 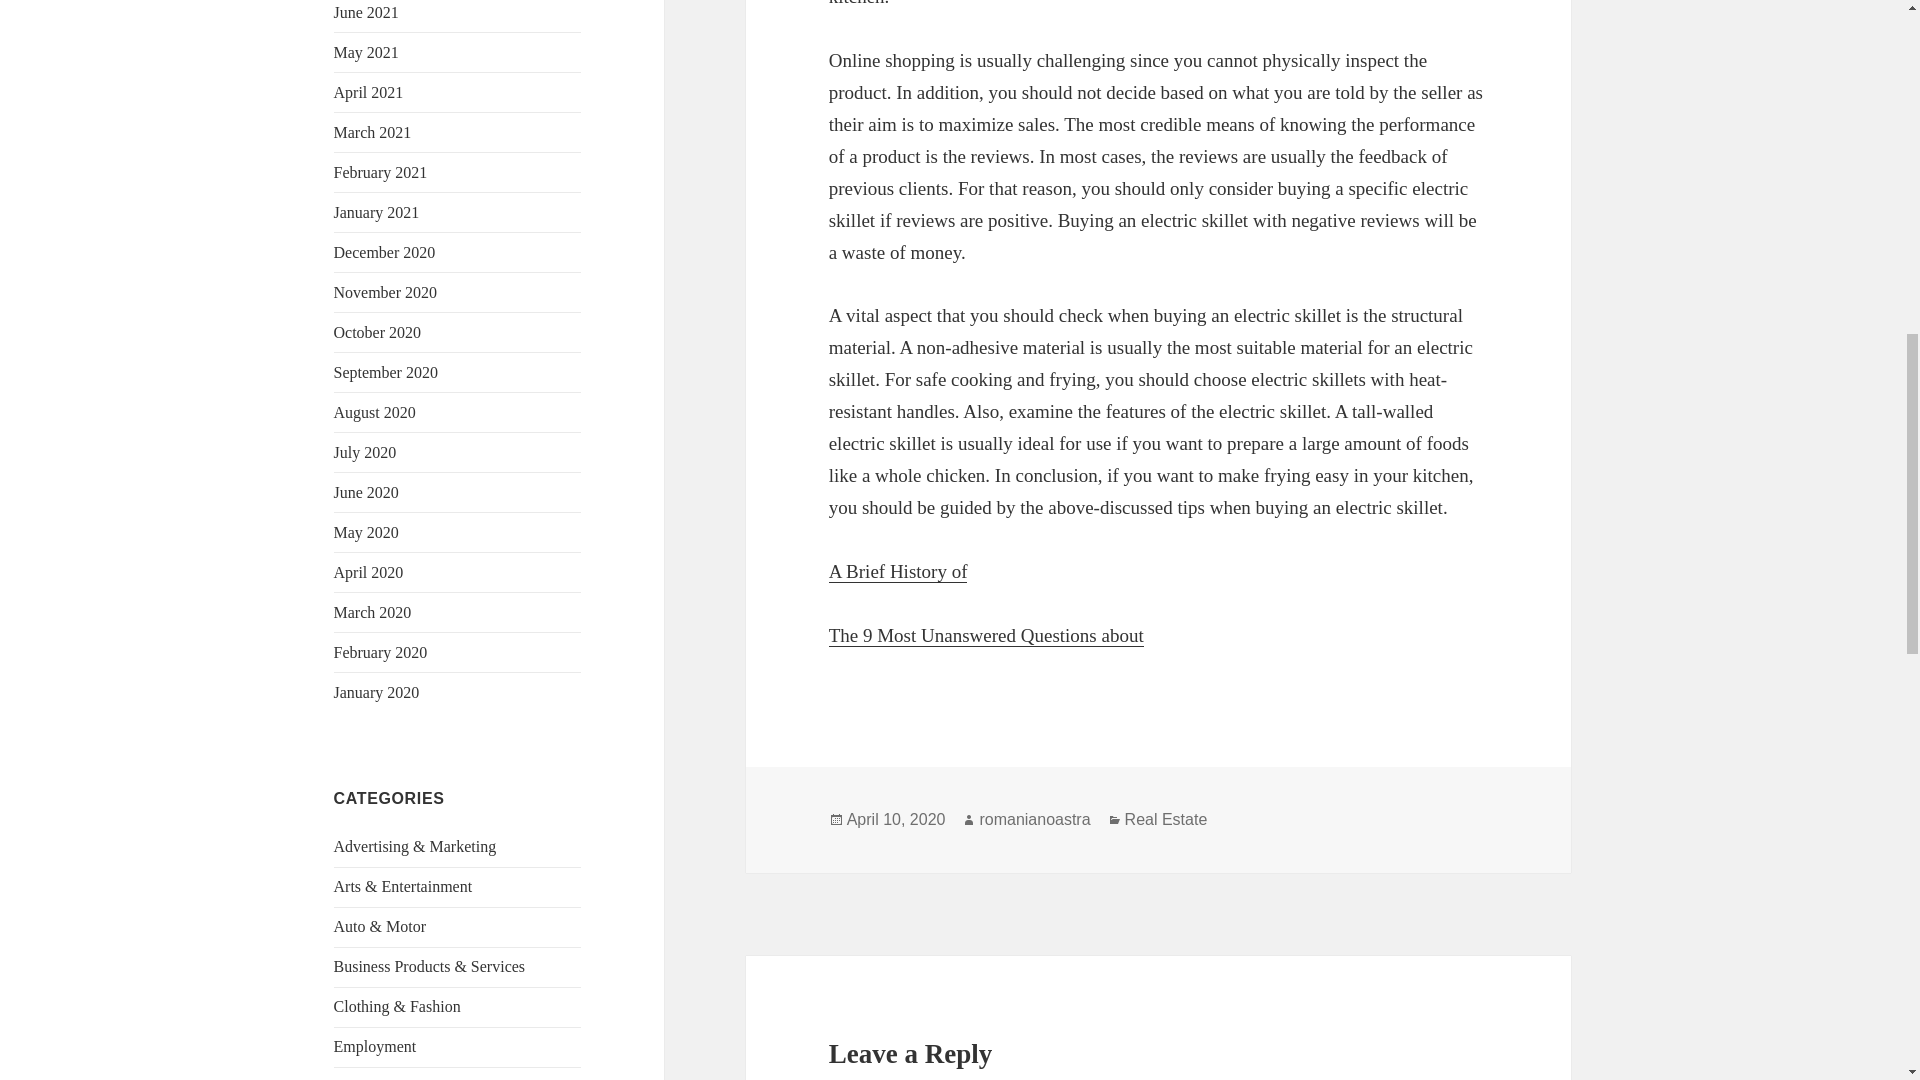 I want to click on April 2021, so click(x=368, y=92).